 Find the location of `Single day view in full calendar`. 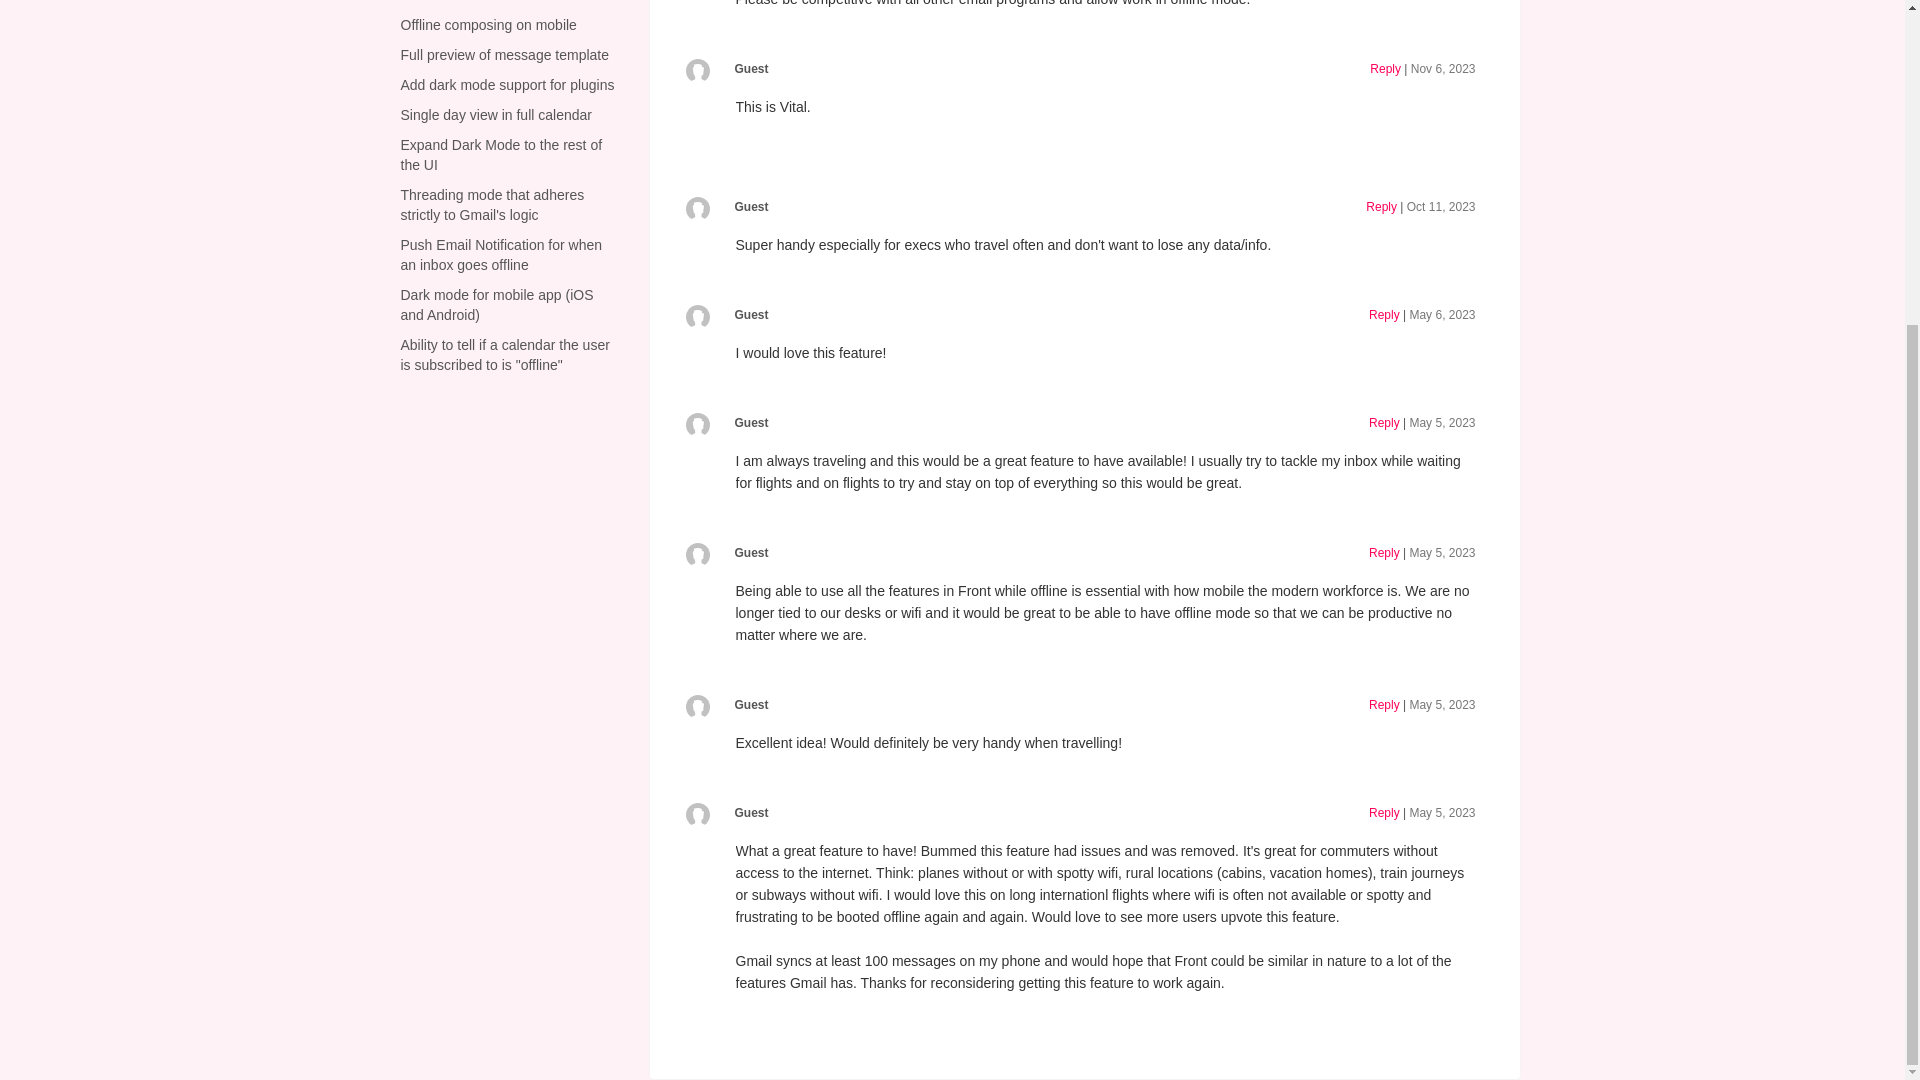

Single day view in full calendar is located at coordinates (495, 114).